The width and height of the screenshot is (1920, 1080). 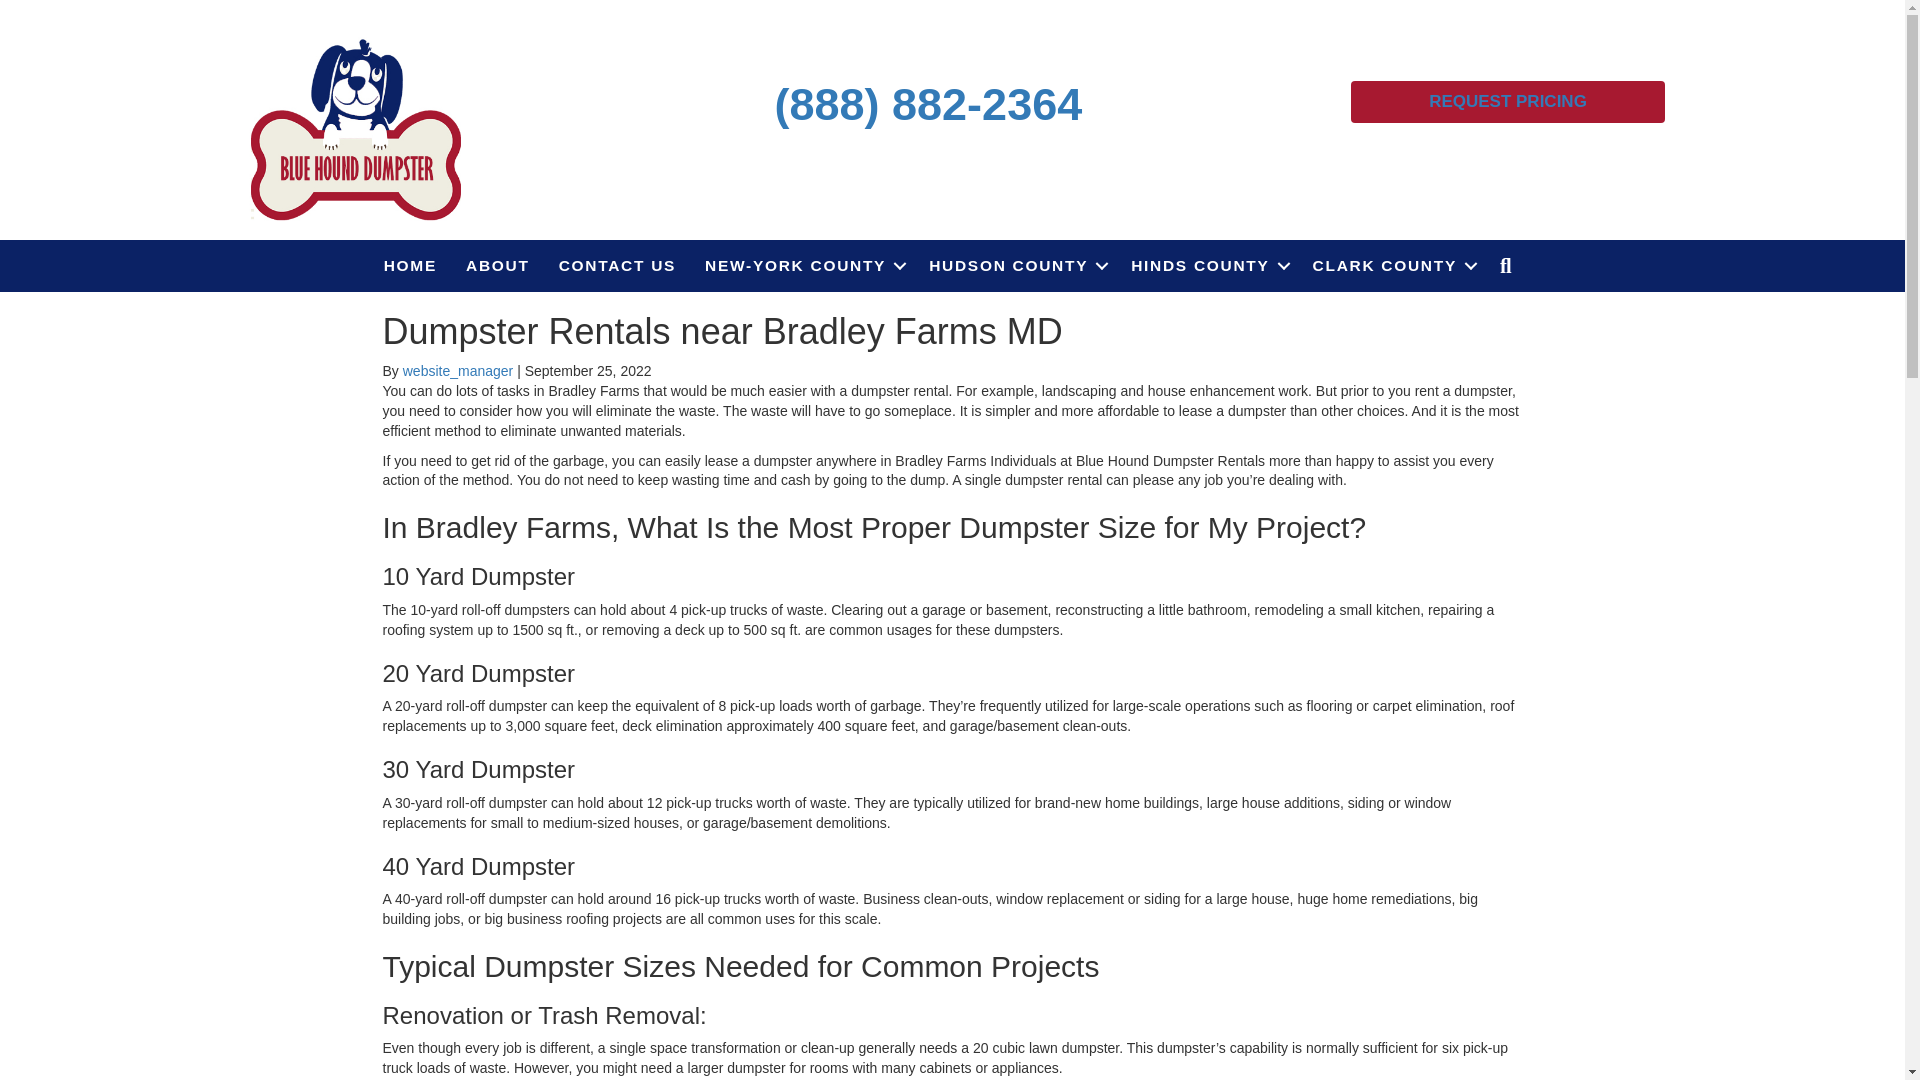 What do you see at coordinates (1015, 265) in the screenshot?
I see `HUDSON COUNTY` at bounding box center [1015, 265].